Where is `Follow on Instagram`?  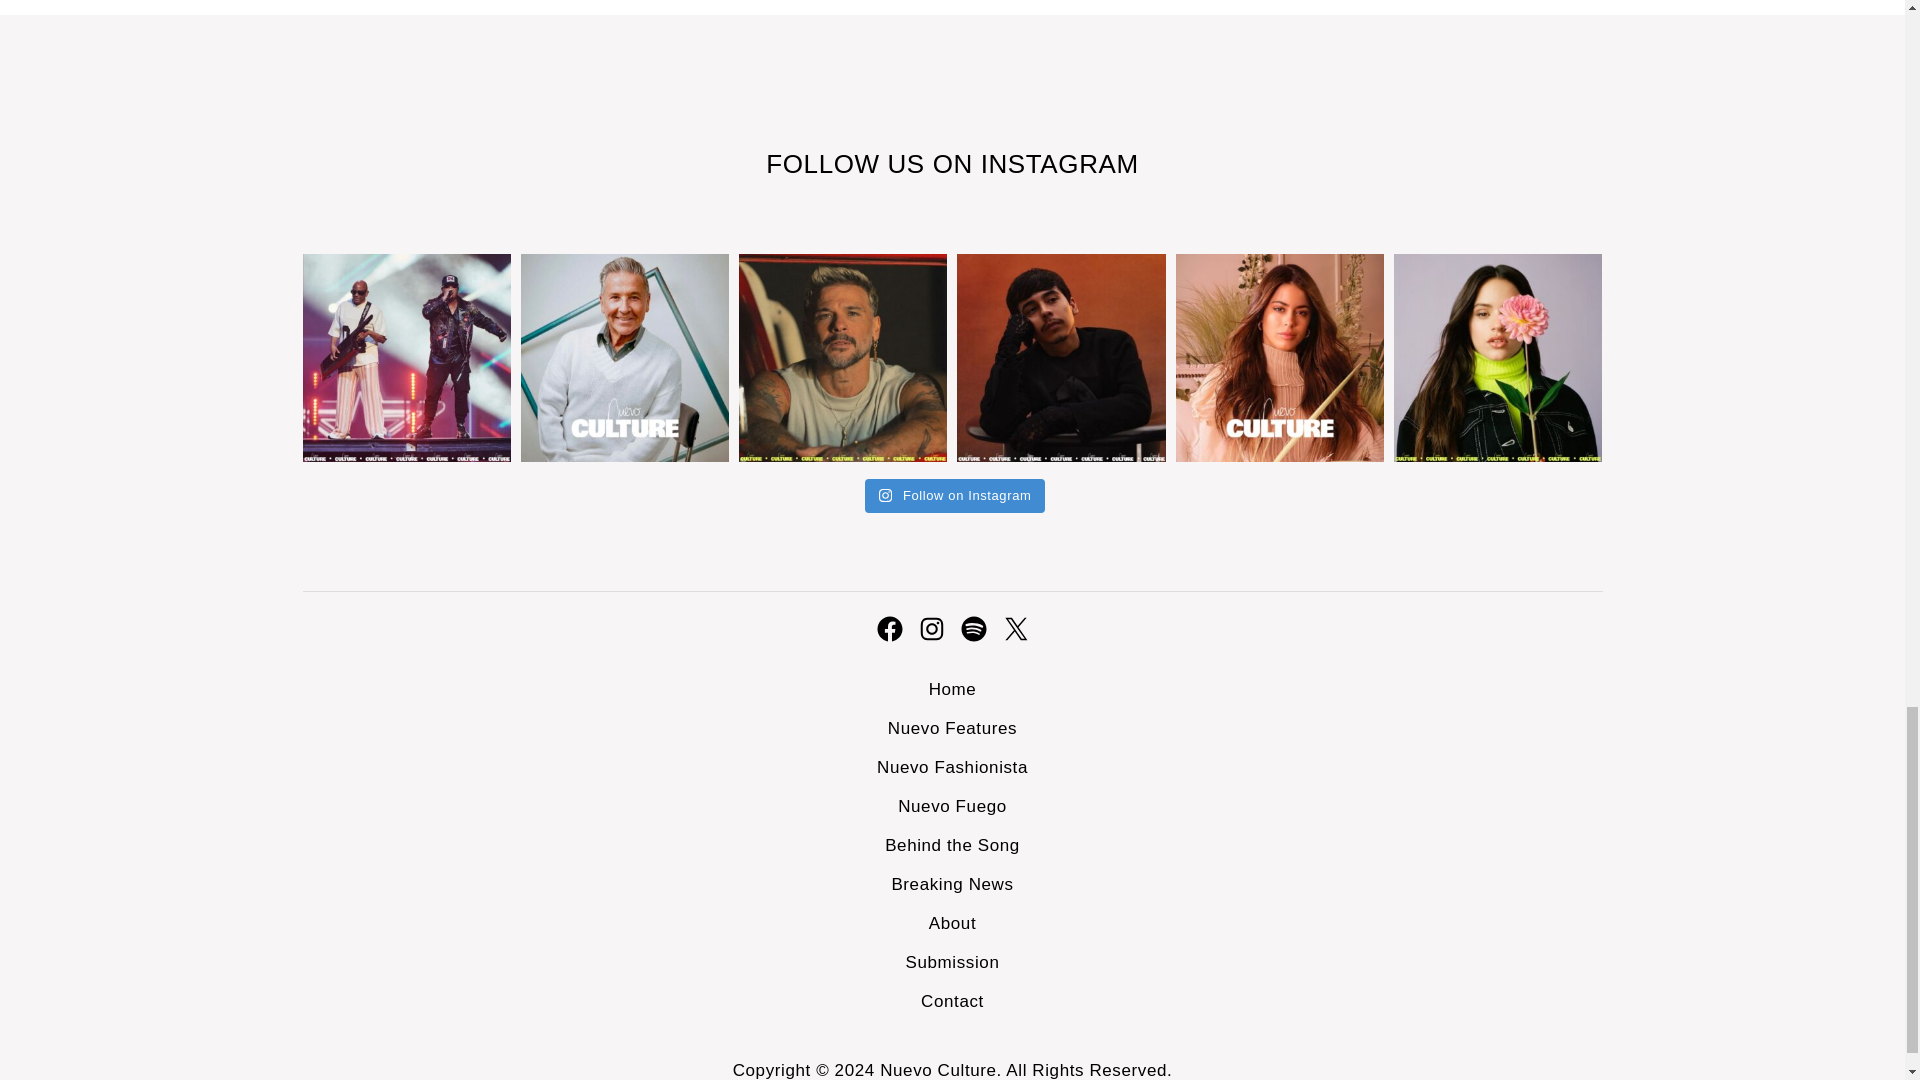 Follow on Instagram is located at coordinates (956, 496).